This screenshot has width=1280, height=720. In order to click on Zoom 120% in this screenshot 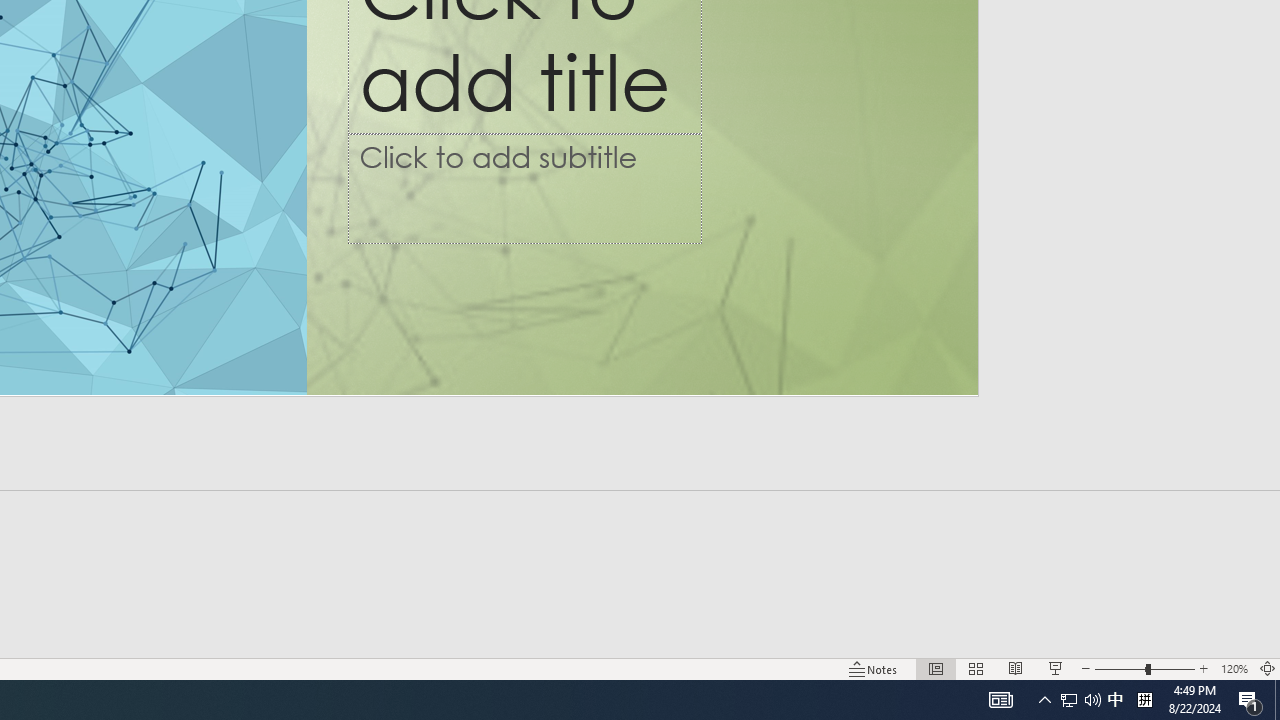, I will do `click(1234, 668)`.